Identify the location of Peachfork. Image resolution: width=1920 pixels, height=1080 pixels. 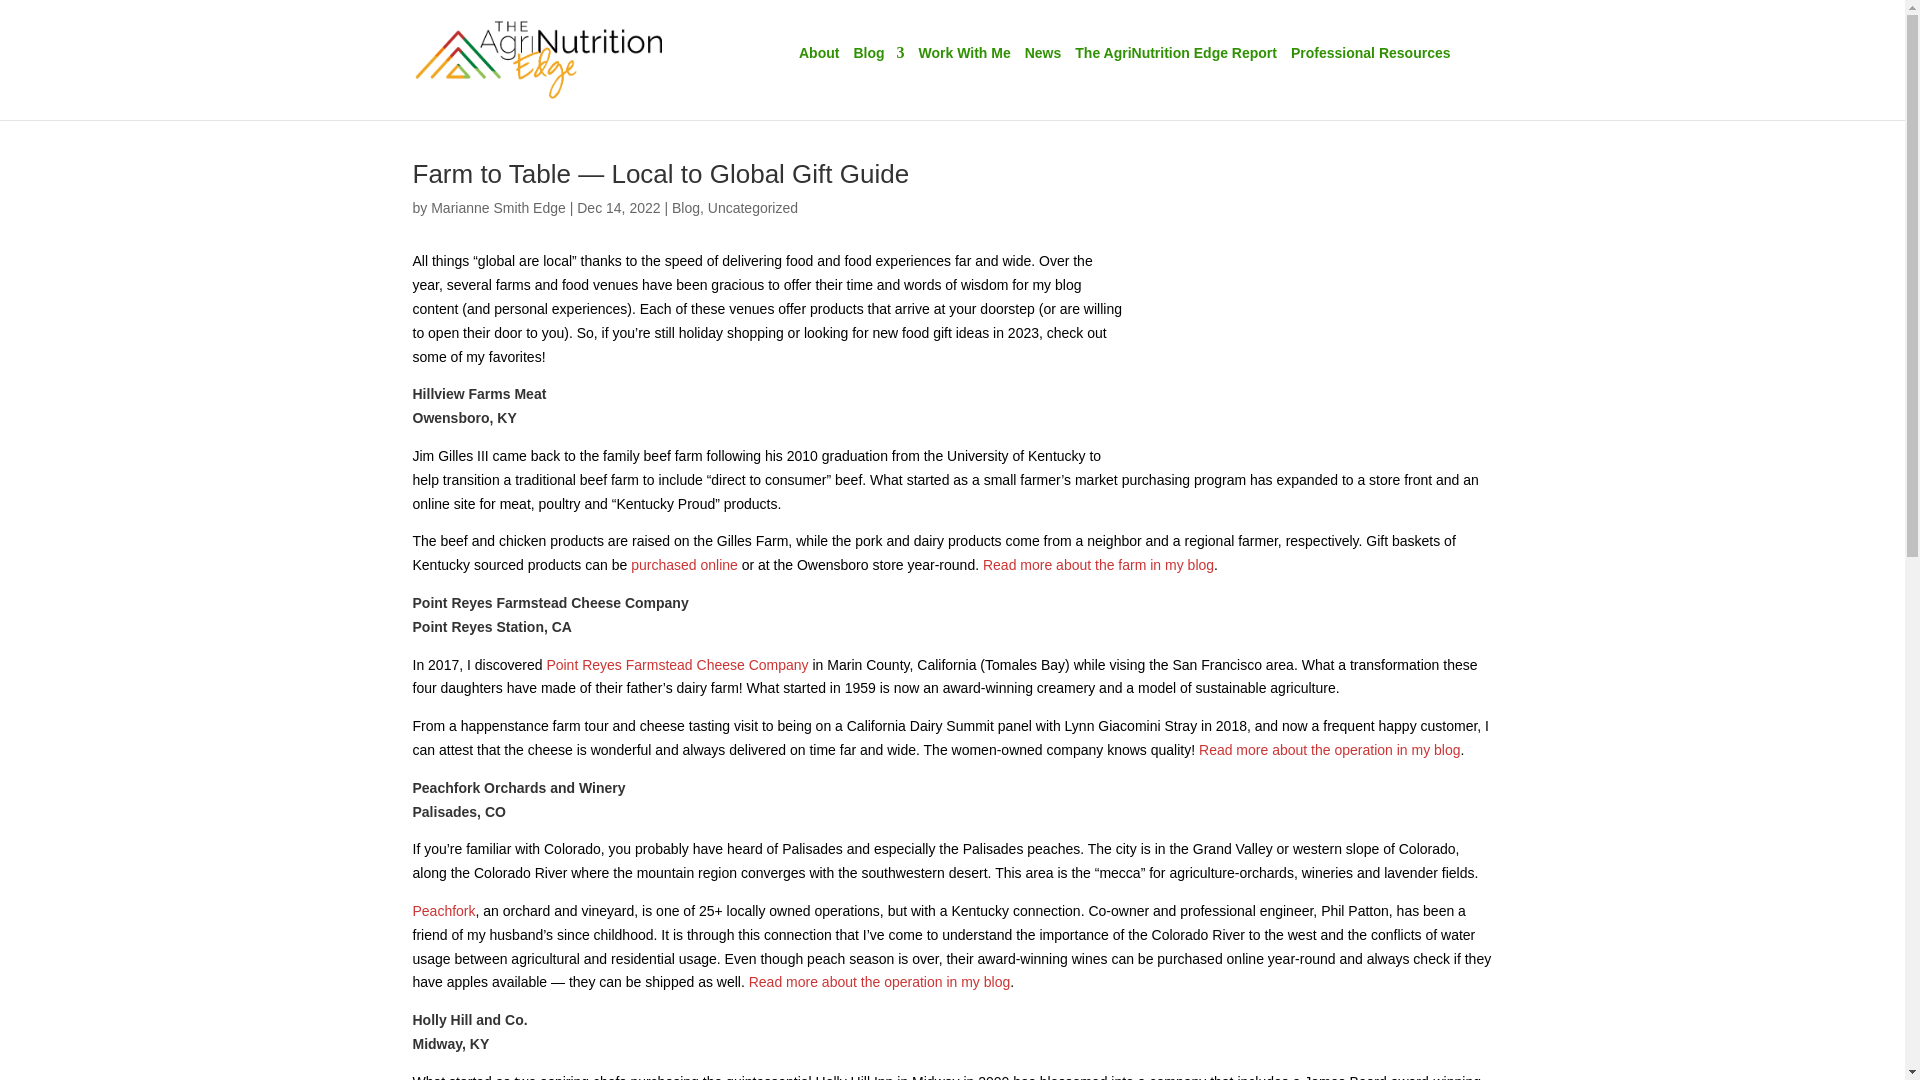
(443, 910).